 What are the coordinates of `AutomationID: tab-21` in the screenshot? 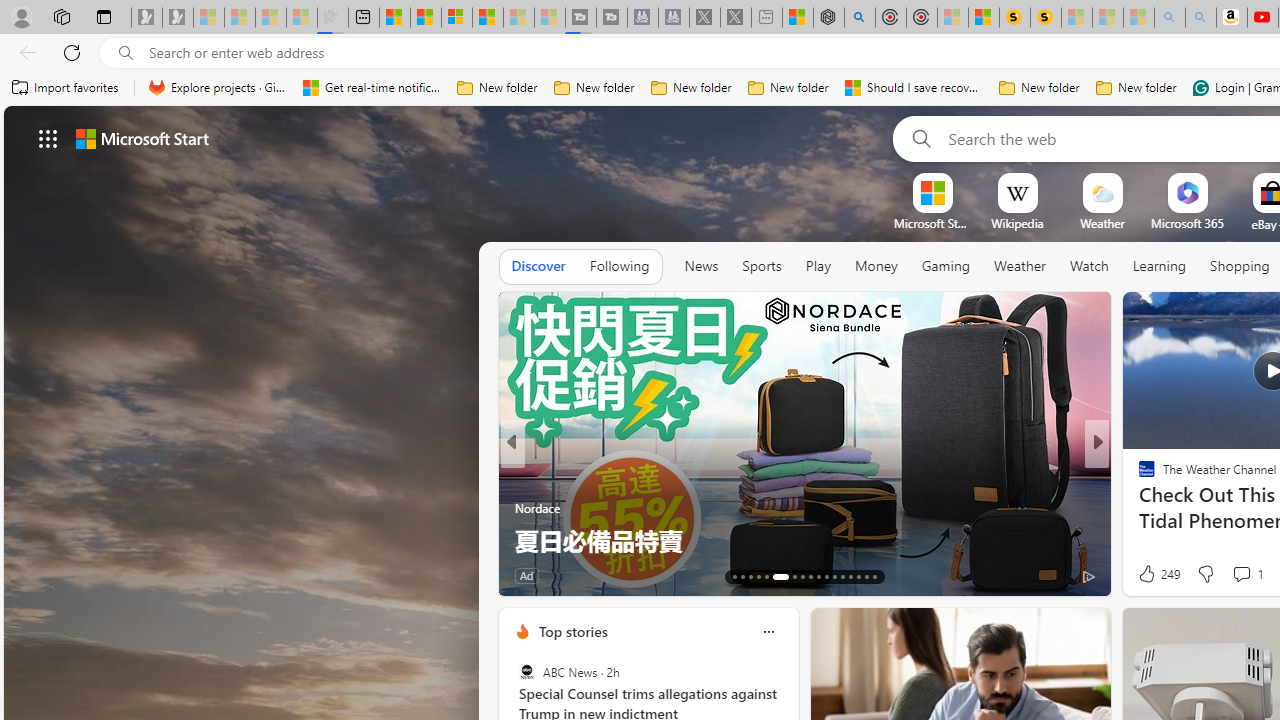 It's located at (810, 576).